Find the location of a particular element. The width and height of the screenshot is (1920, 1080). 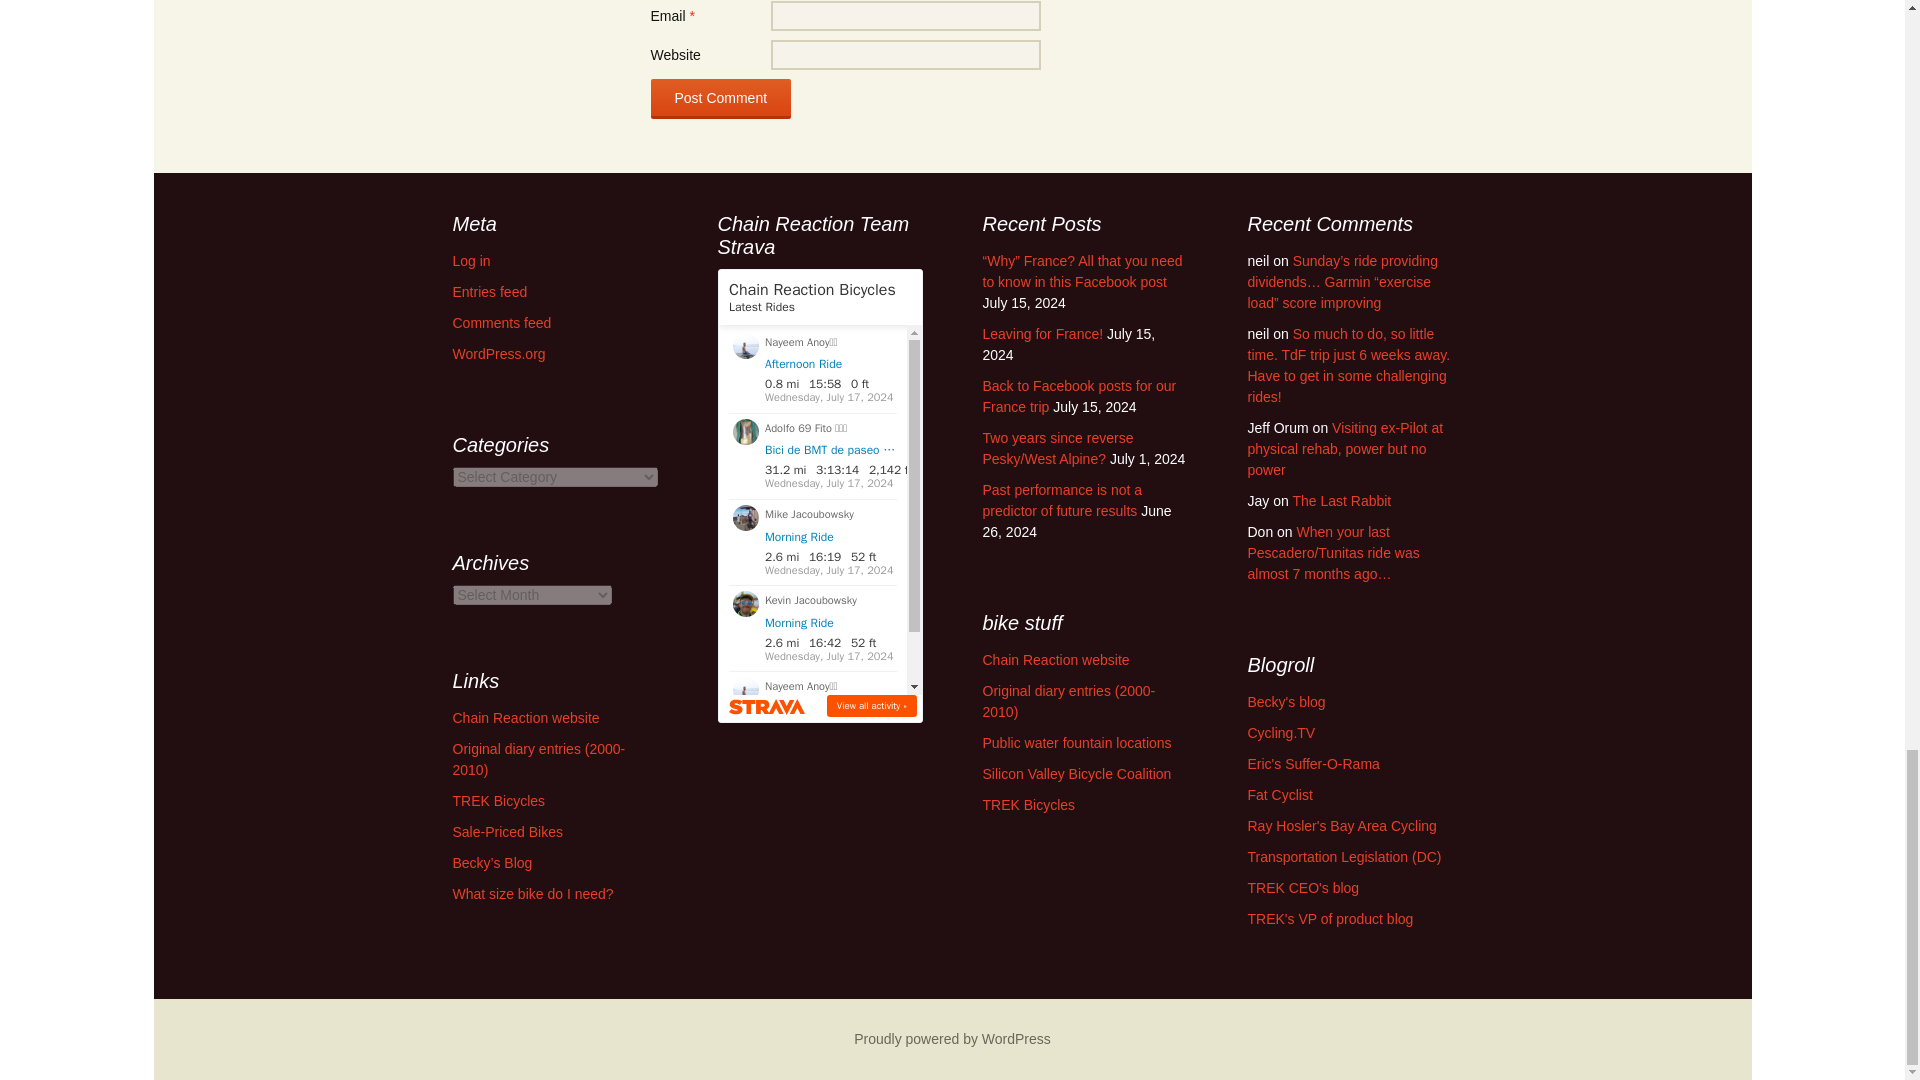

Latest tech stuff for bikes is located at coordinates (1282, 732).